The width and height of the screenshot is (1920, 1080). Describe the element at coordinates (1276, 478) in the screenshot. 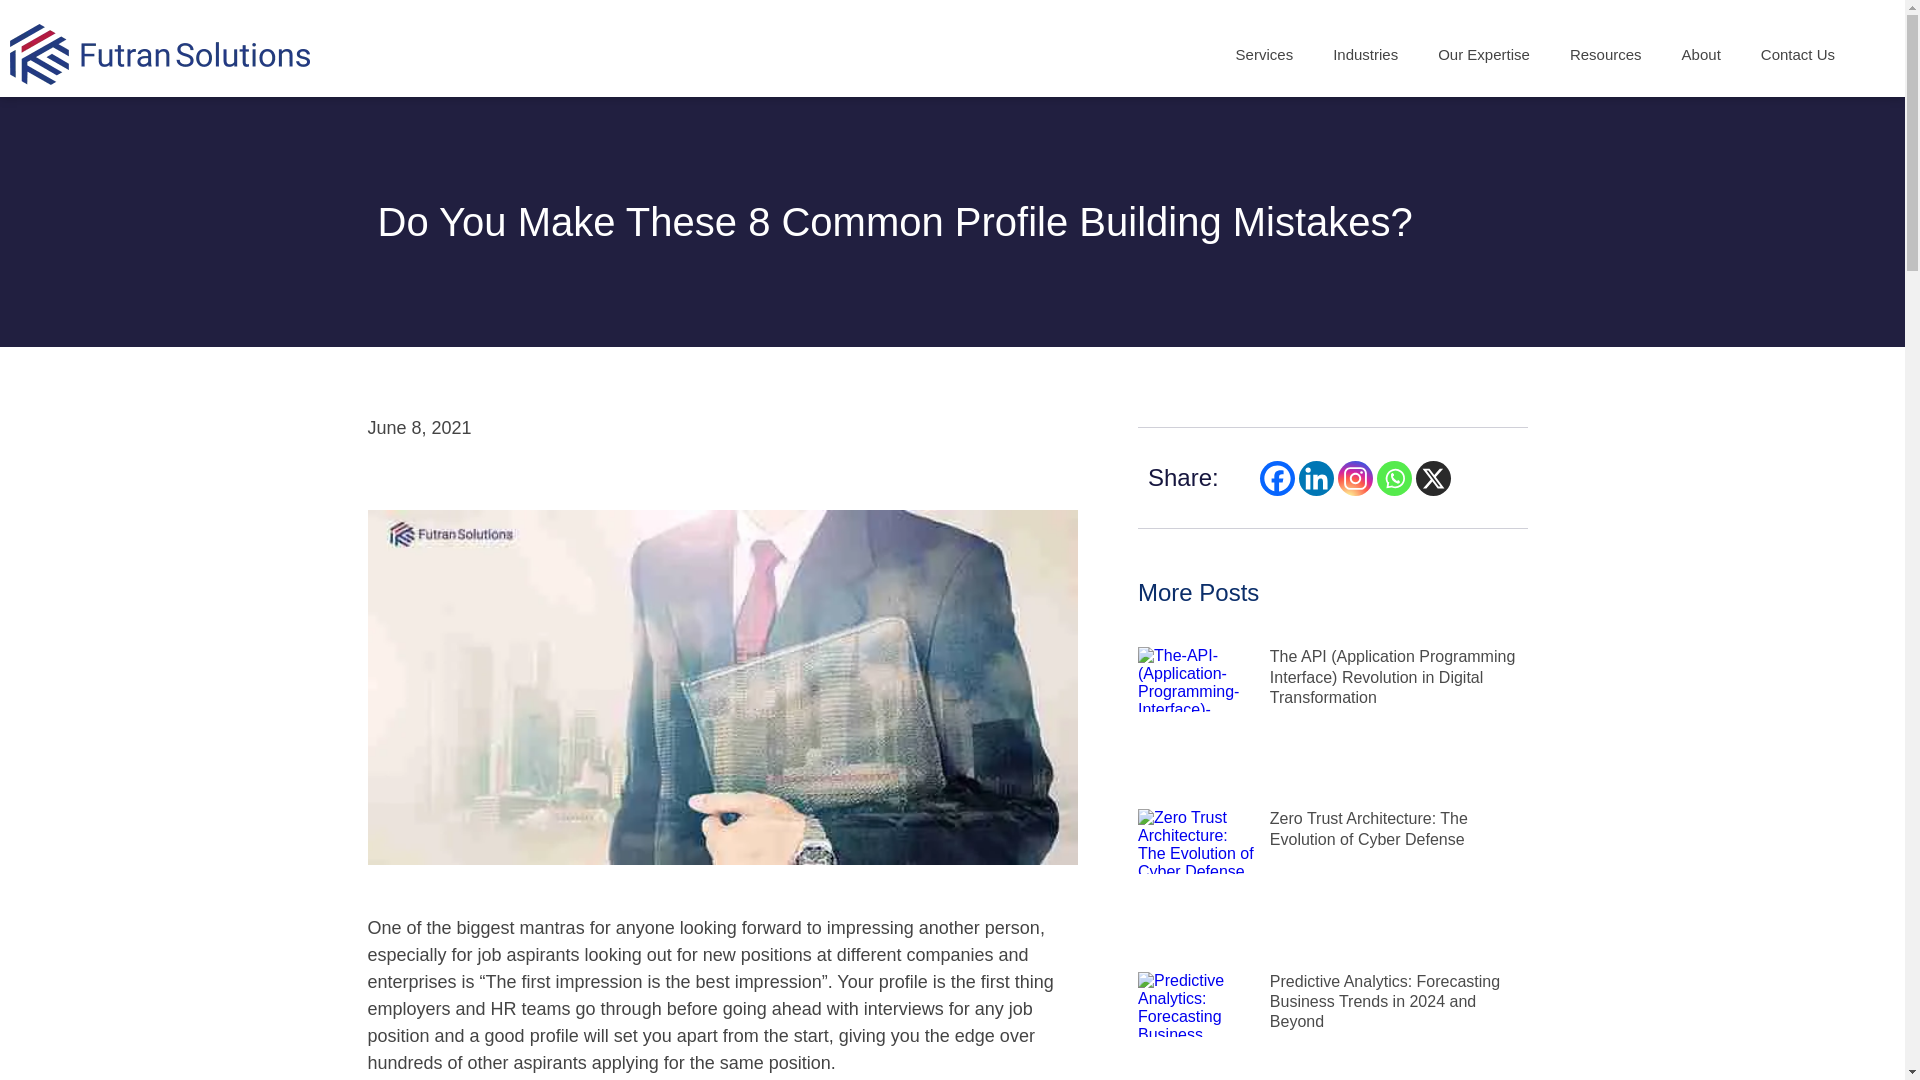

I see `Facebook` at that location.